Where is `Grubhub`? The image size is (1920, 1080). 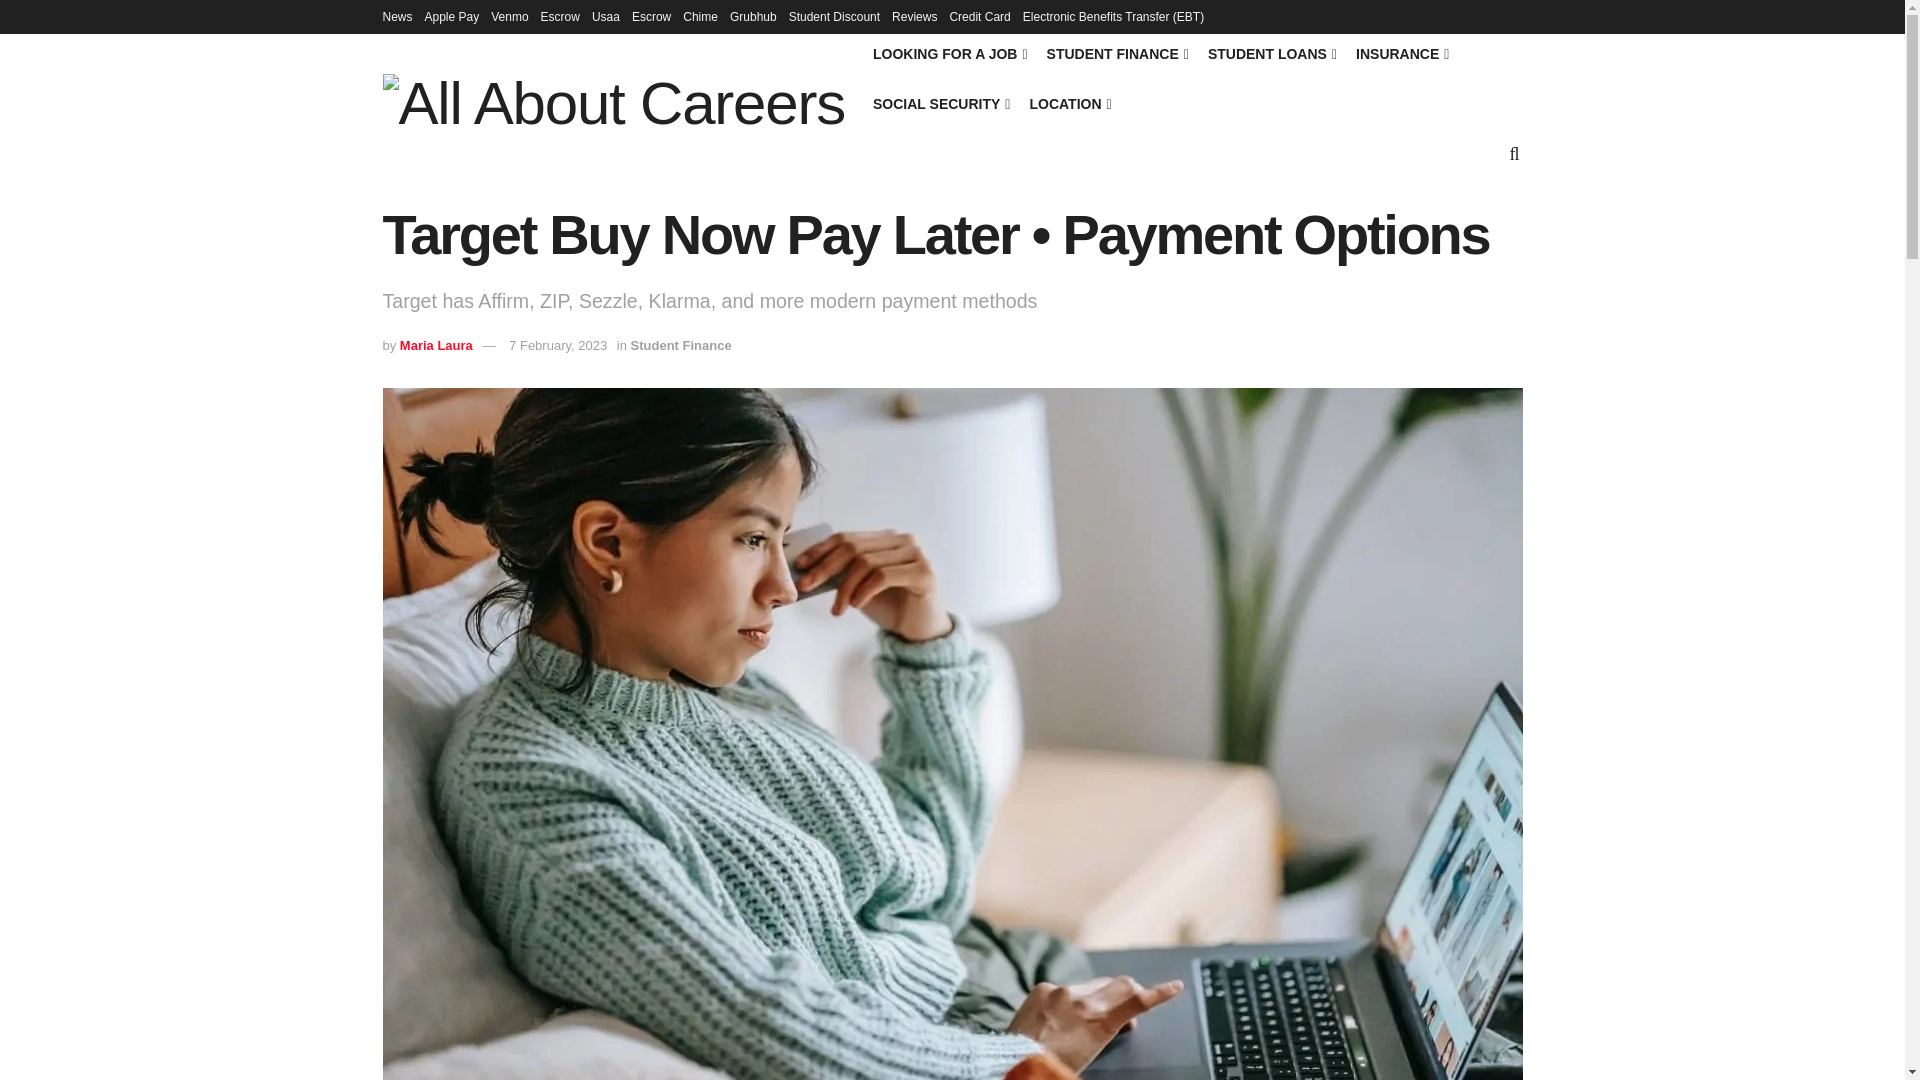 Grubhub is located at coordinates (753, 16).